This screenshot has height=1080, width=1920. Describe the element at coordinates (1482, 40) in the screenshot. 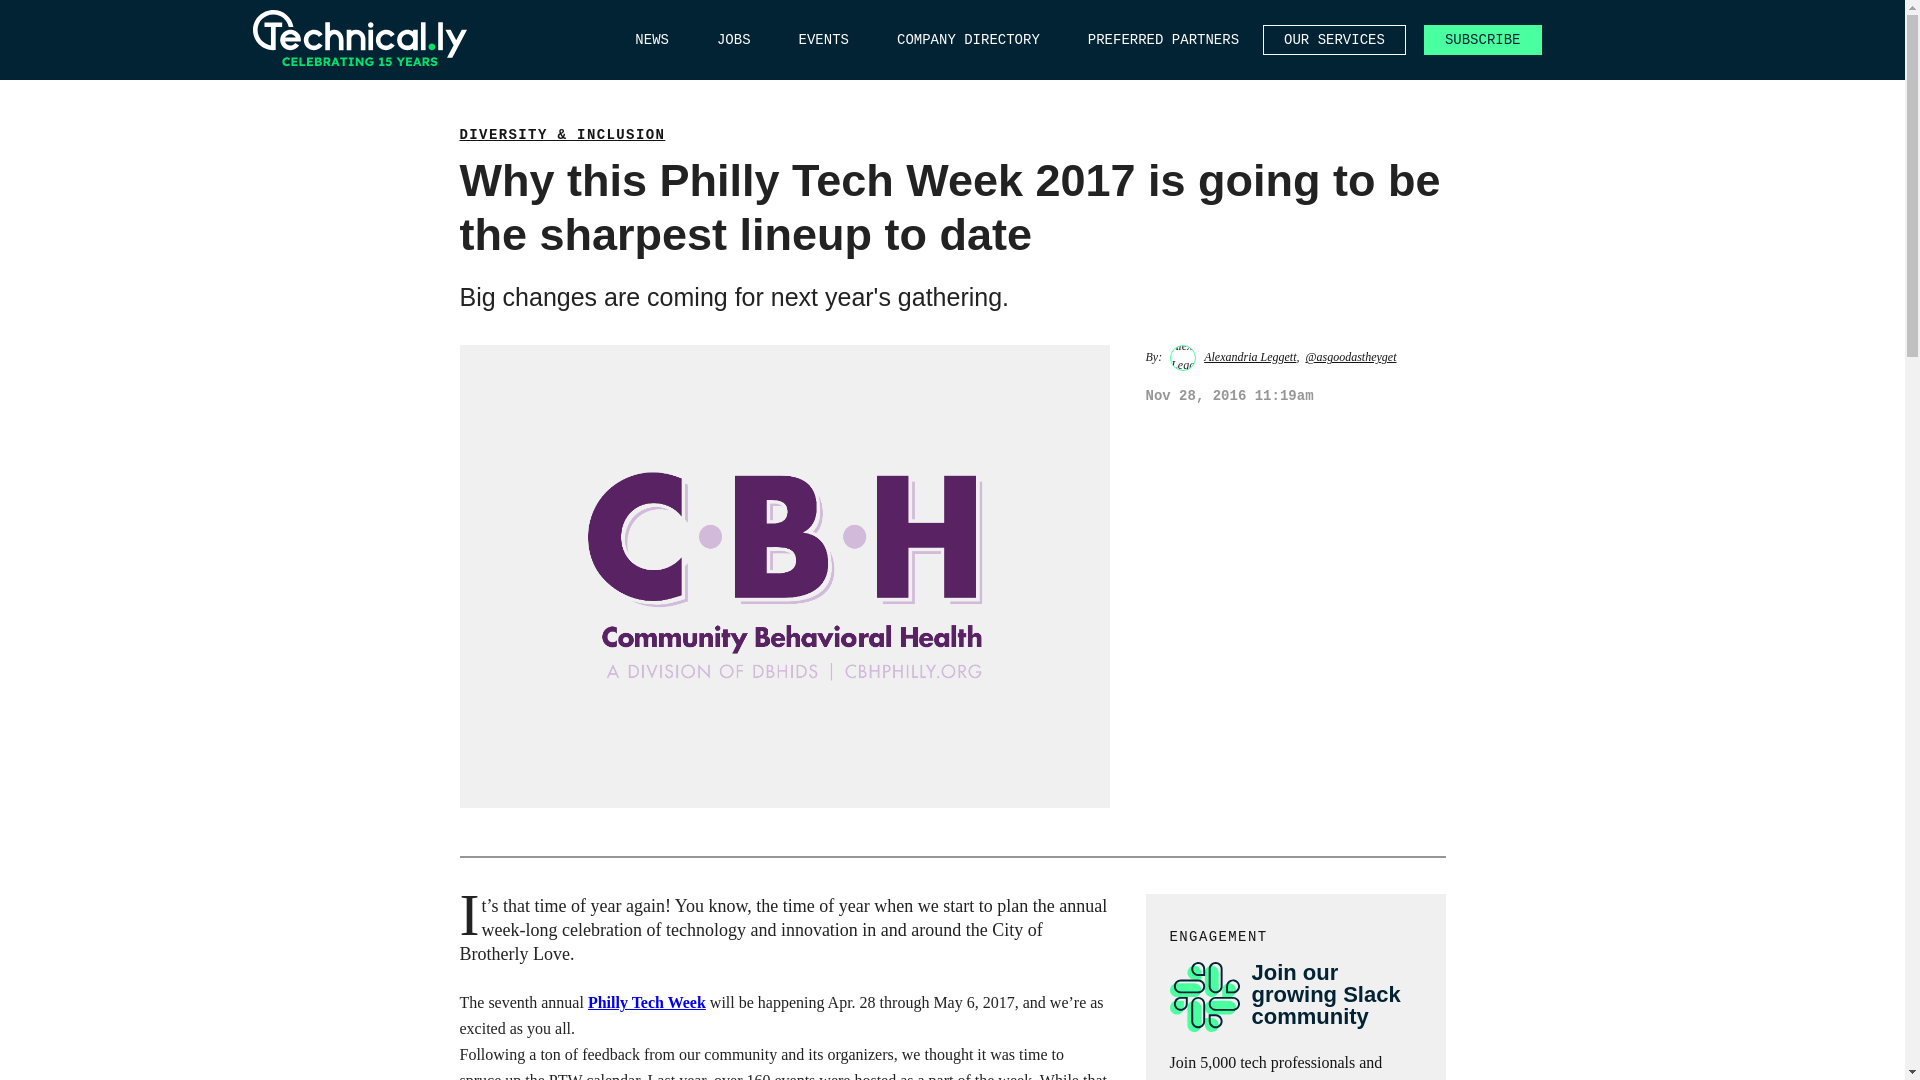

I see `SUBSCRIBE` at that location.